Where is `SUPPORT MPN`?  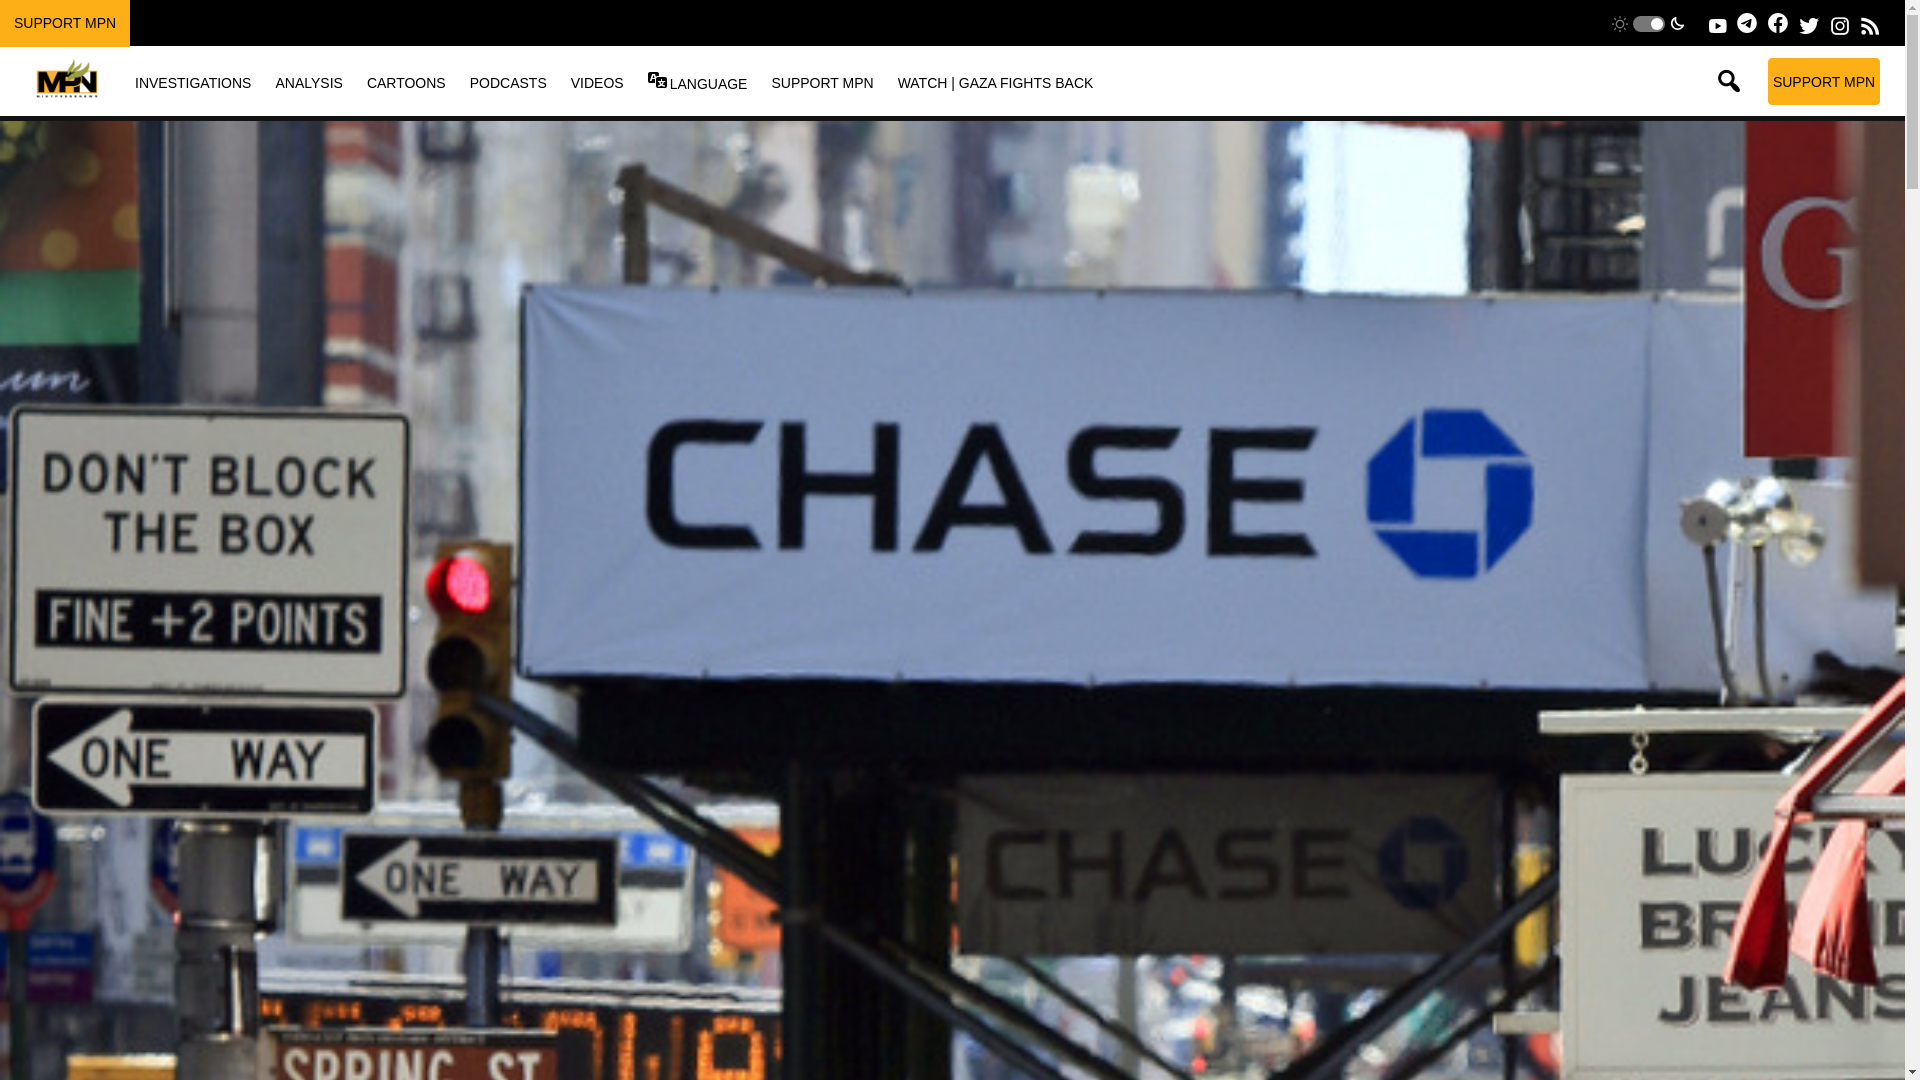 SUPPORT MPN is located at coordinates (64, 23).